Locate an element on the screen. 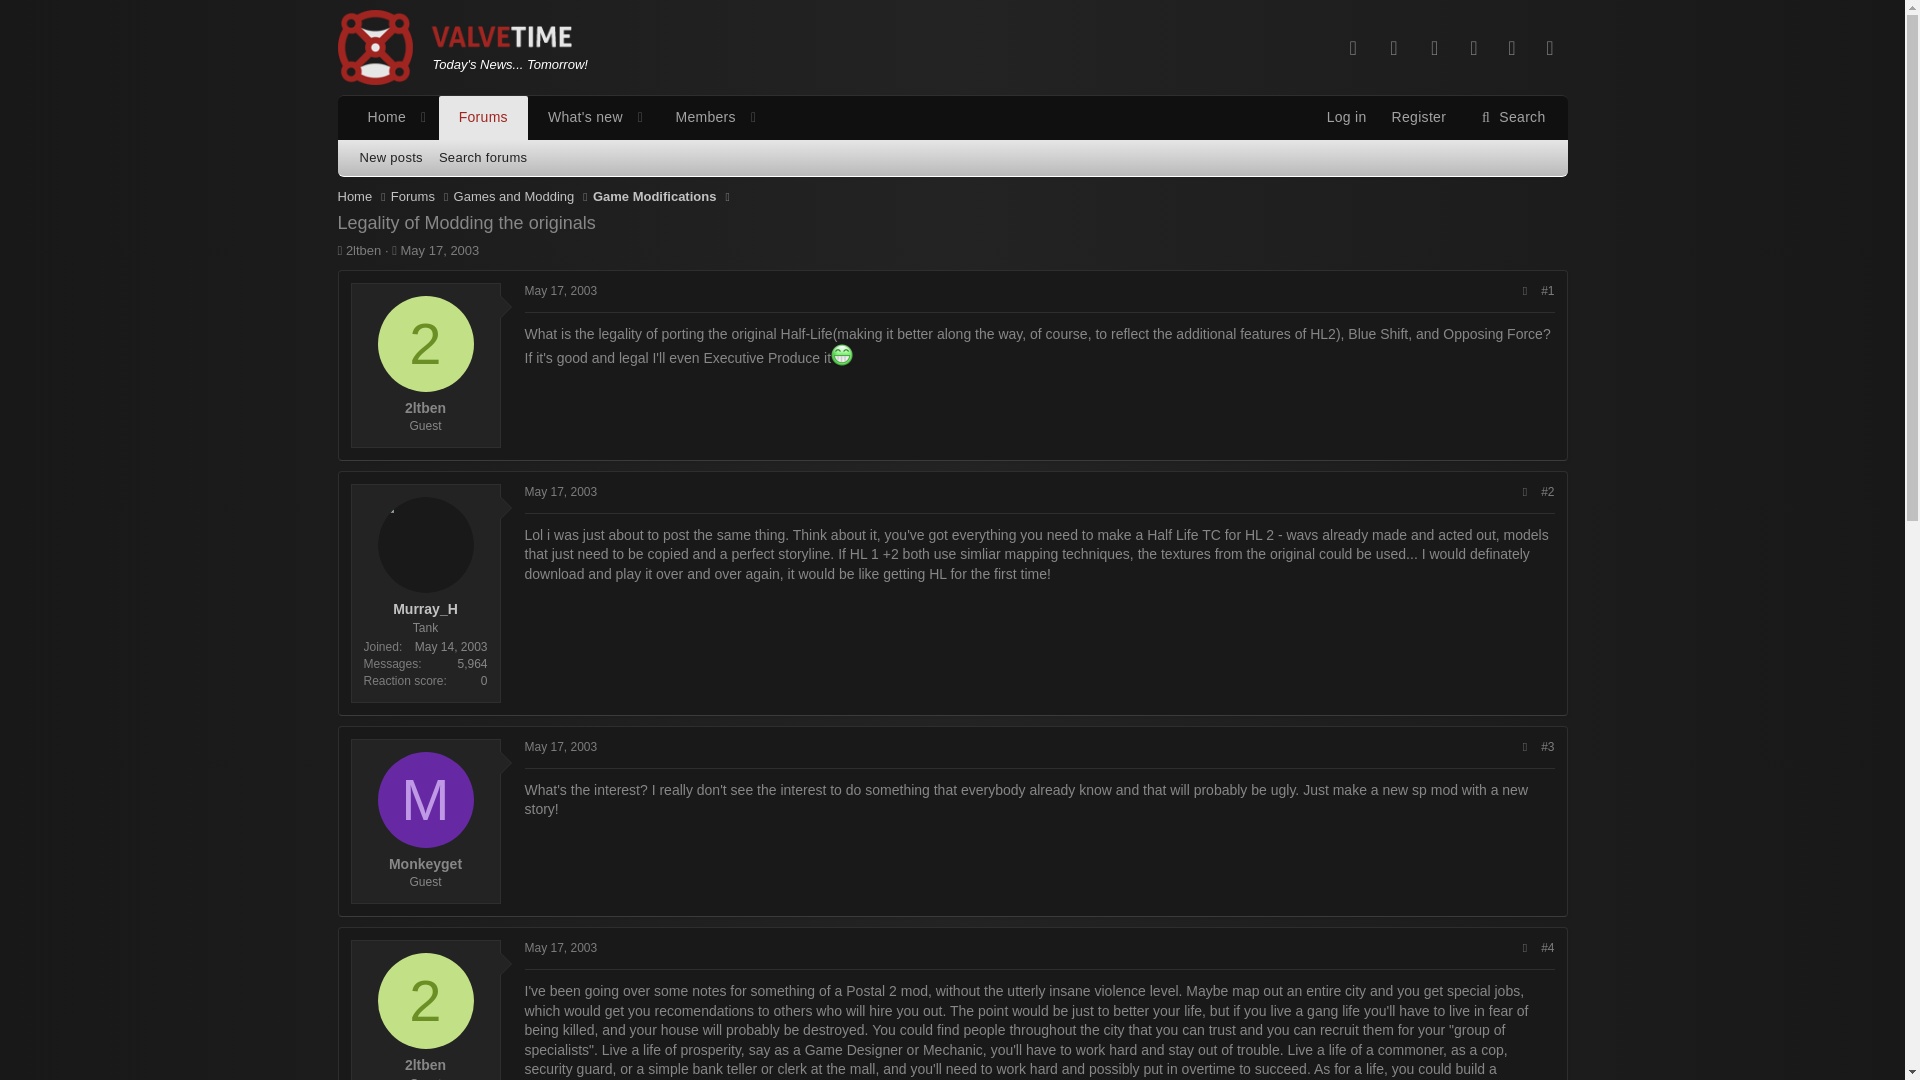 This screenshot has width=1920, height=1080. Log in is located at coordinates (1434, 48).